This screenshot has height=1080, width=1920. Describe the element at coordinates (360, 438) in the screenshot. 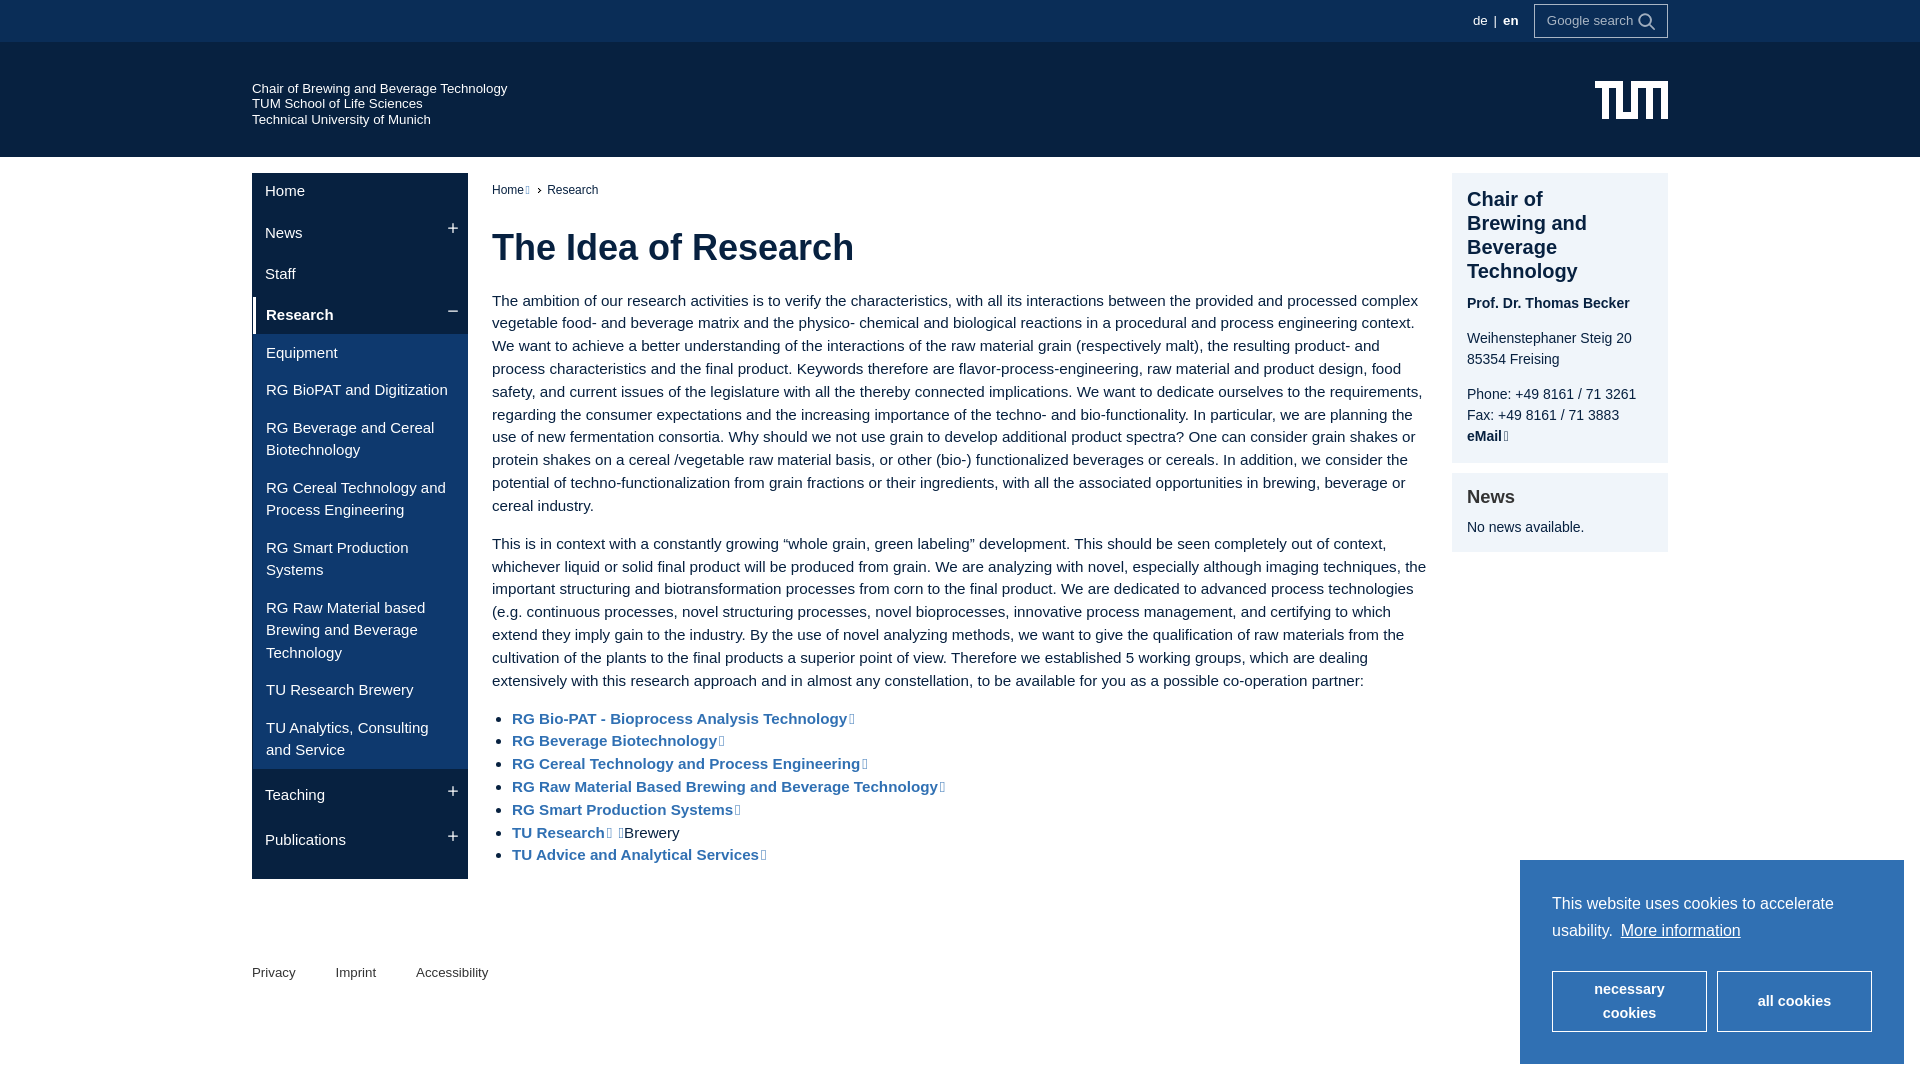

I see `RG Beverage and Cereal Biotechnology` at that location.